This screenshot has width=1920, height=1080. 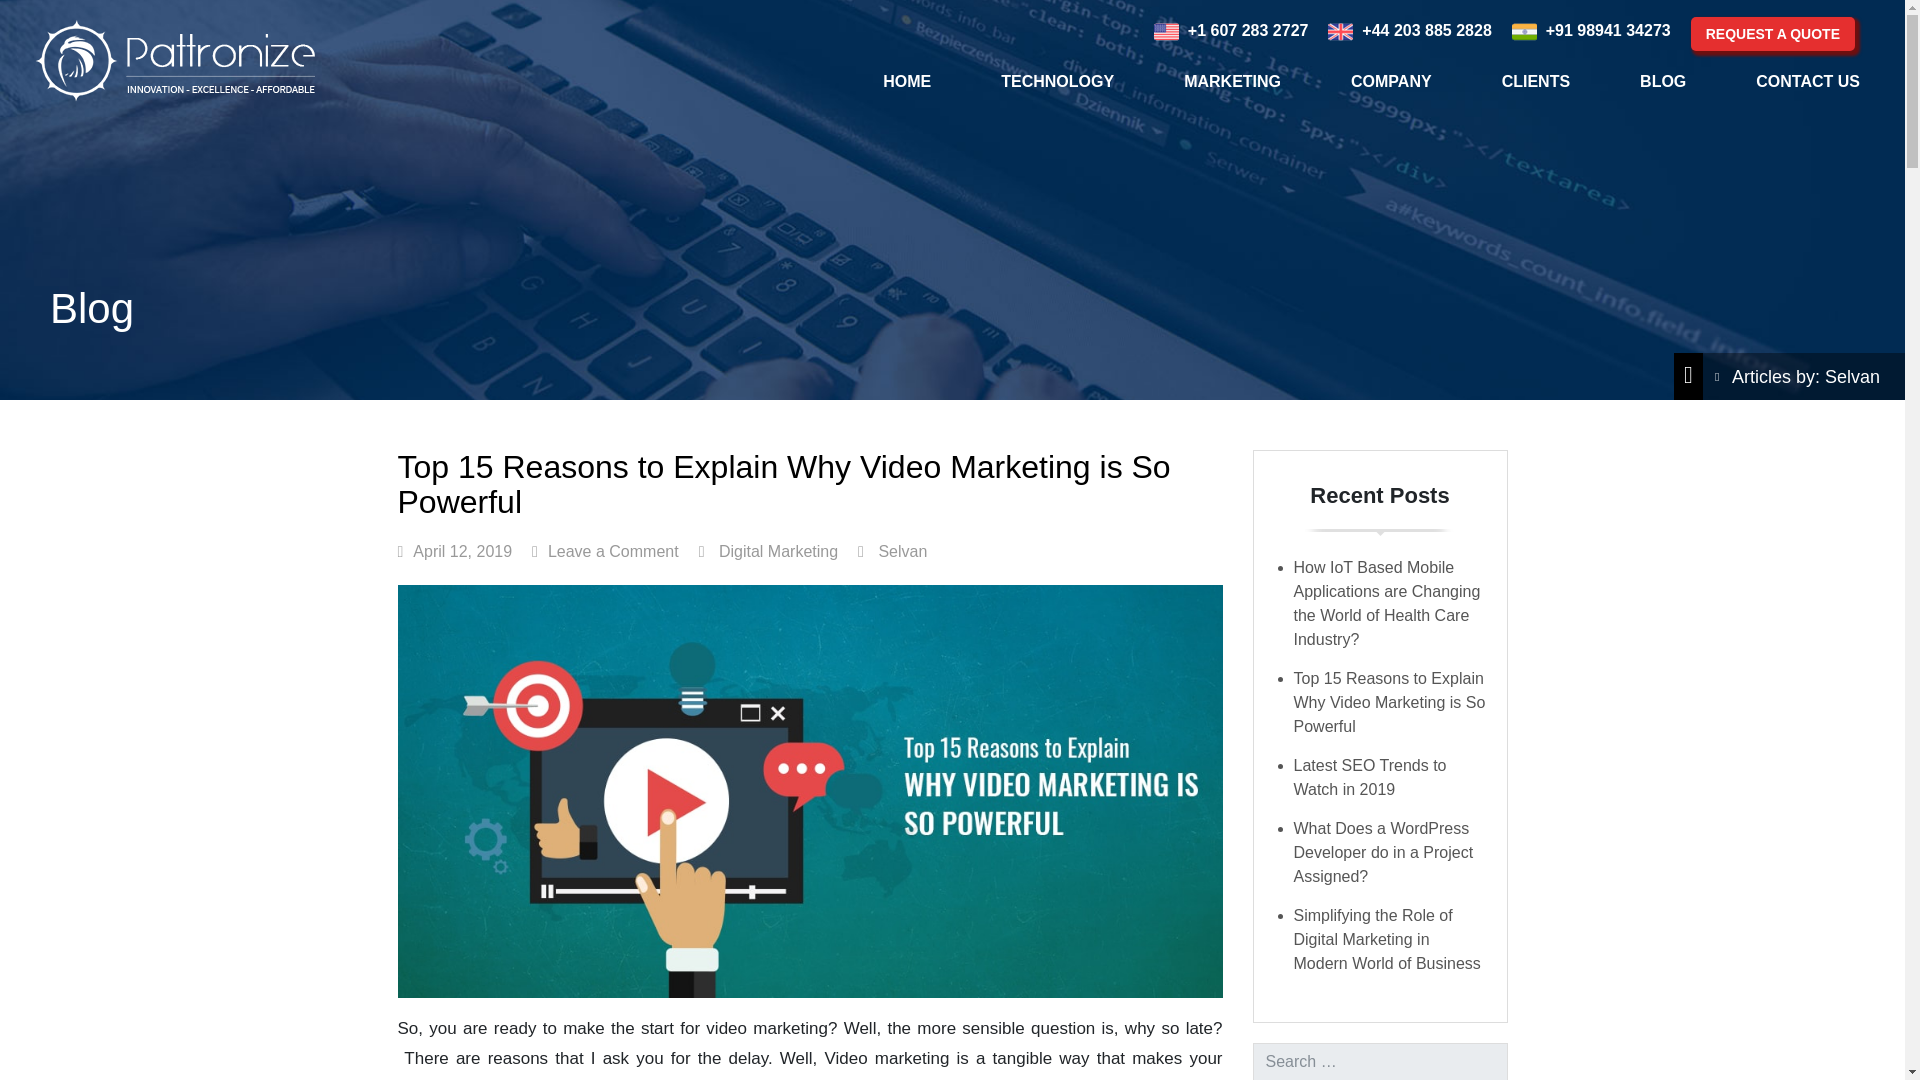 What do you see at coordinates (1772, 34) in the screenshot?
I see `REQUEST A QUOTE` at bounding box center [1772, 34].